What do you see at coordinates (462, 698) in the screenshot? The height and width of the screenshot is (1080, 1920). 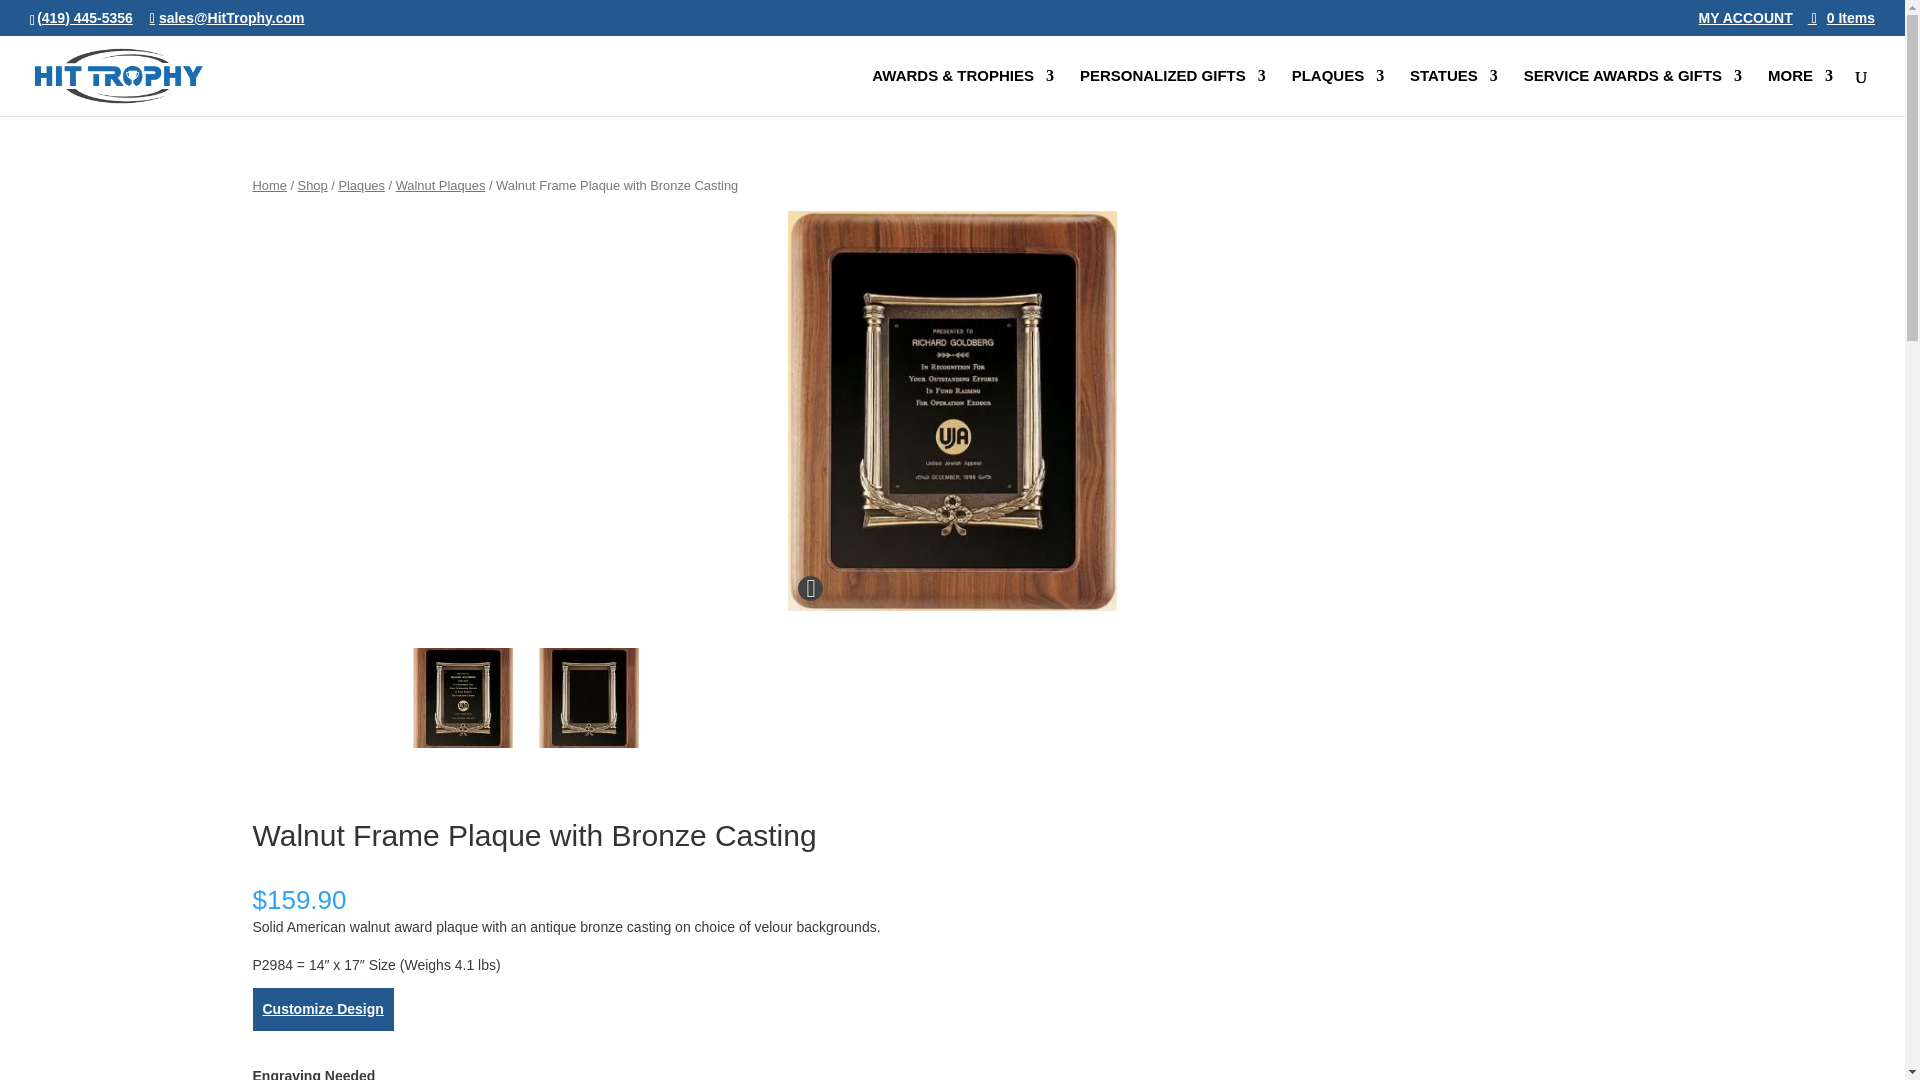 I see `P2984 Walnut Frame Plaque` at bounding box center [462, 698].